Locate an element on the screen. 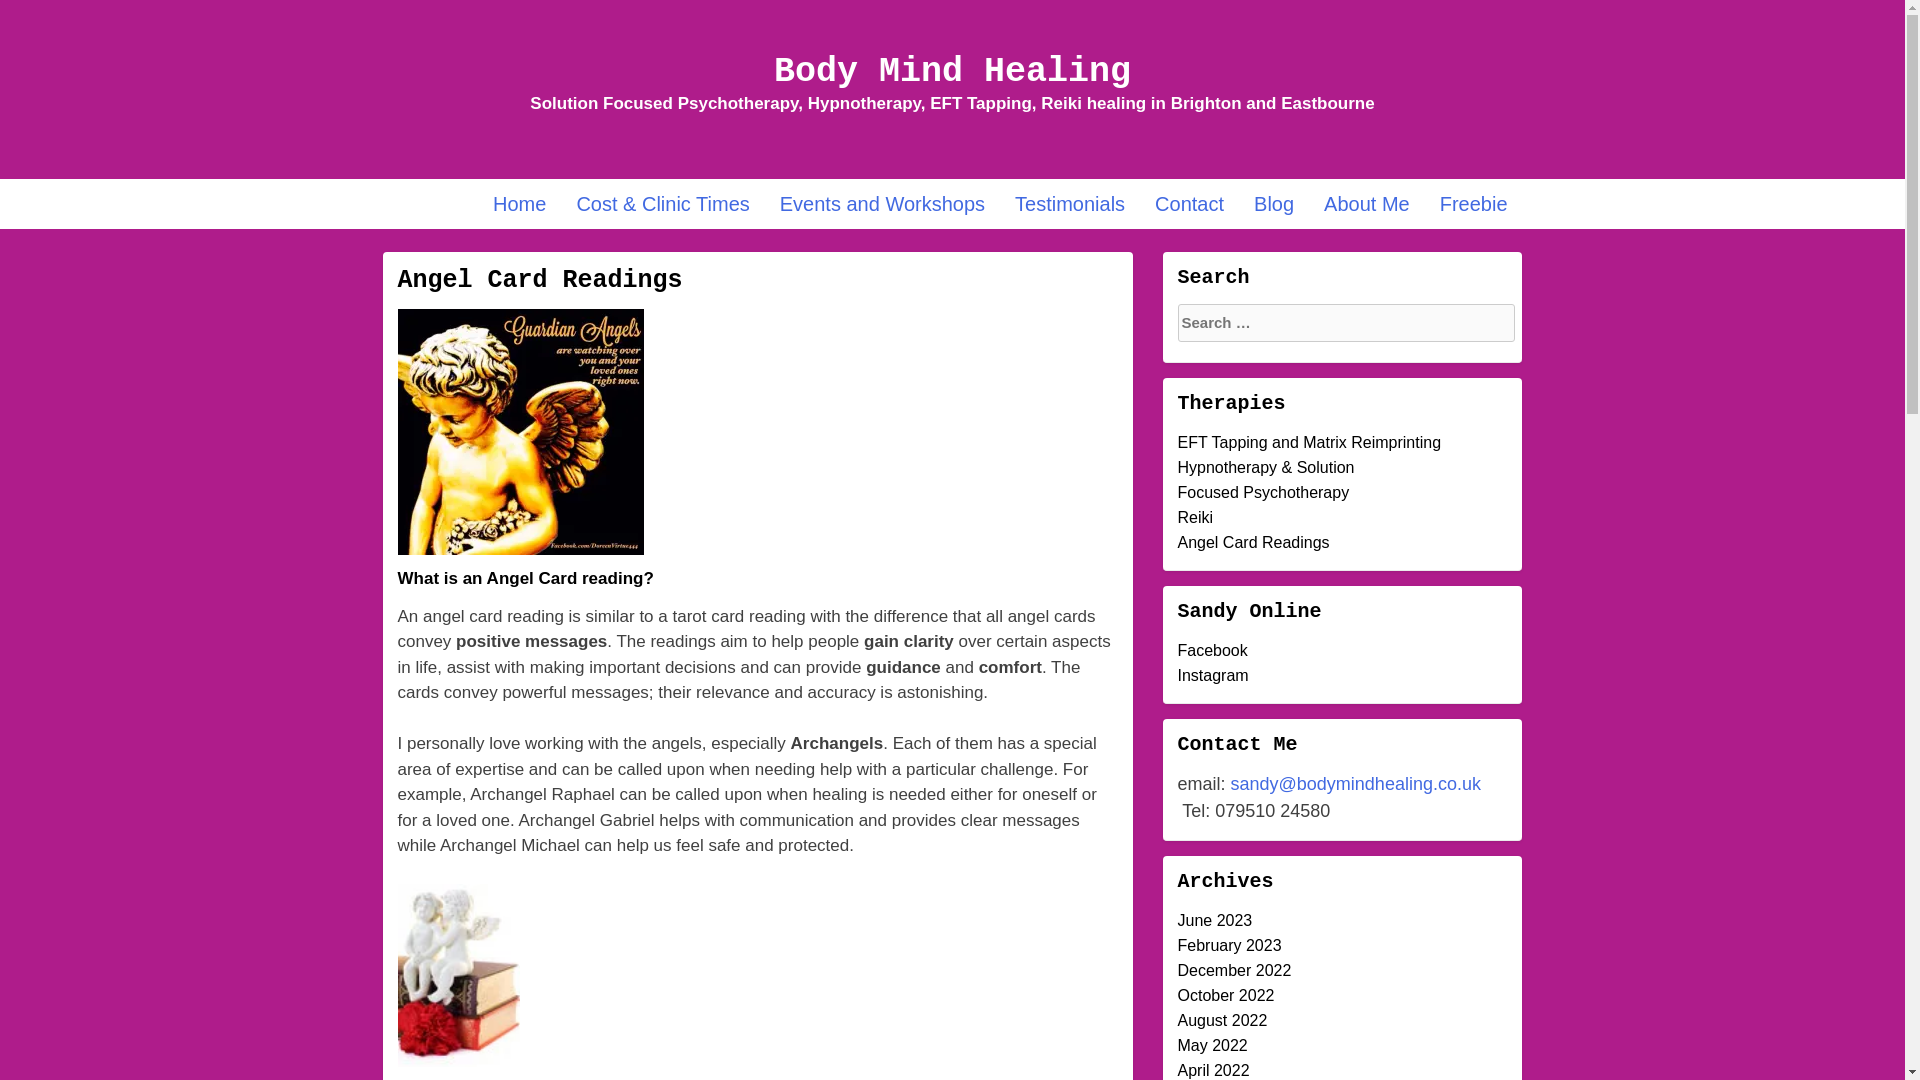 The width and height of the screenshot is (1920, 1080). Events and Workshops is located at coordinates (882, 204).